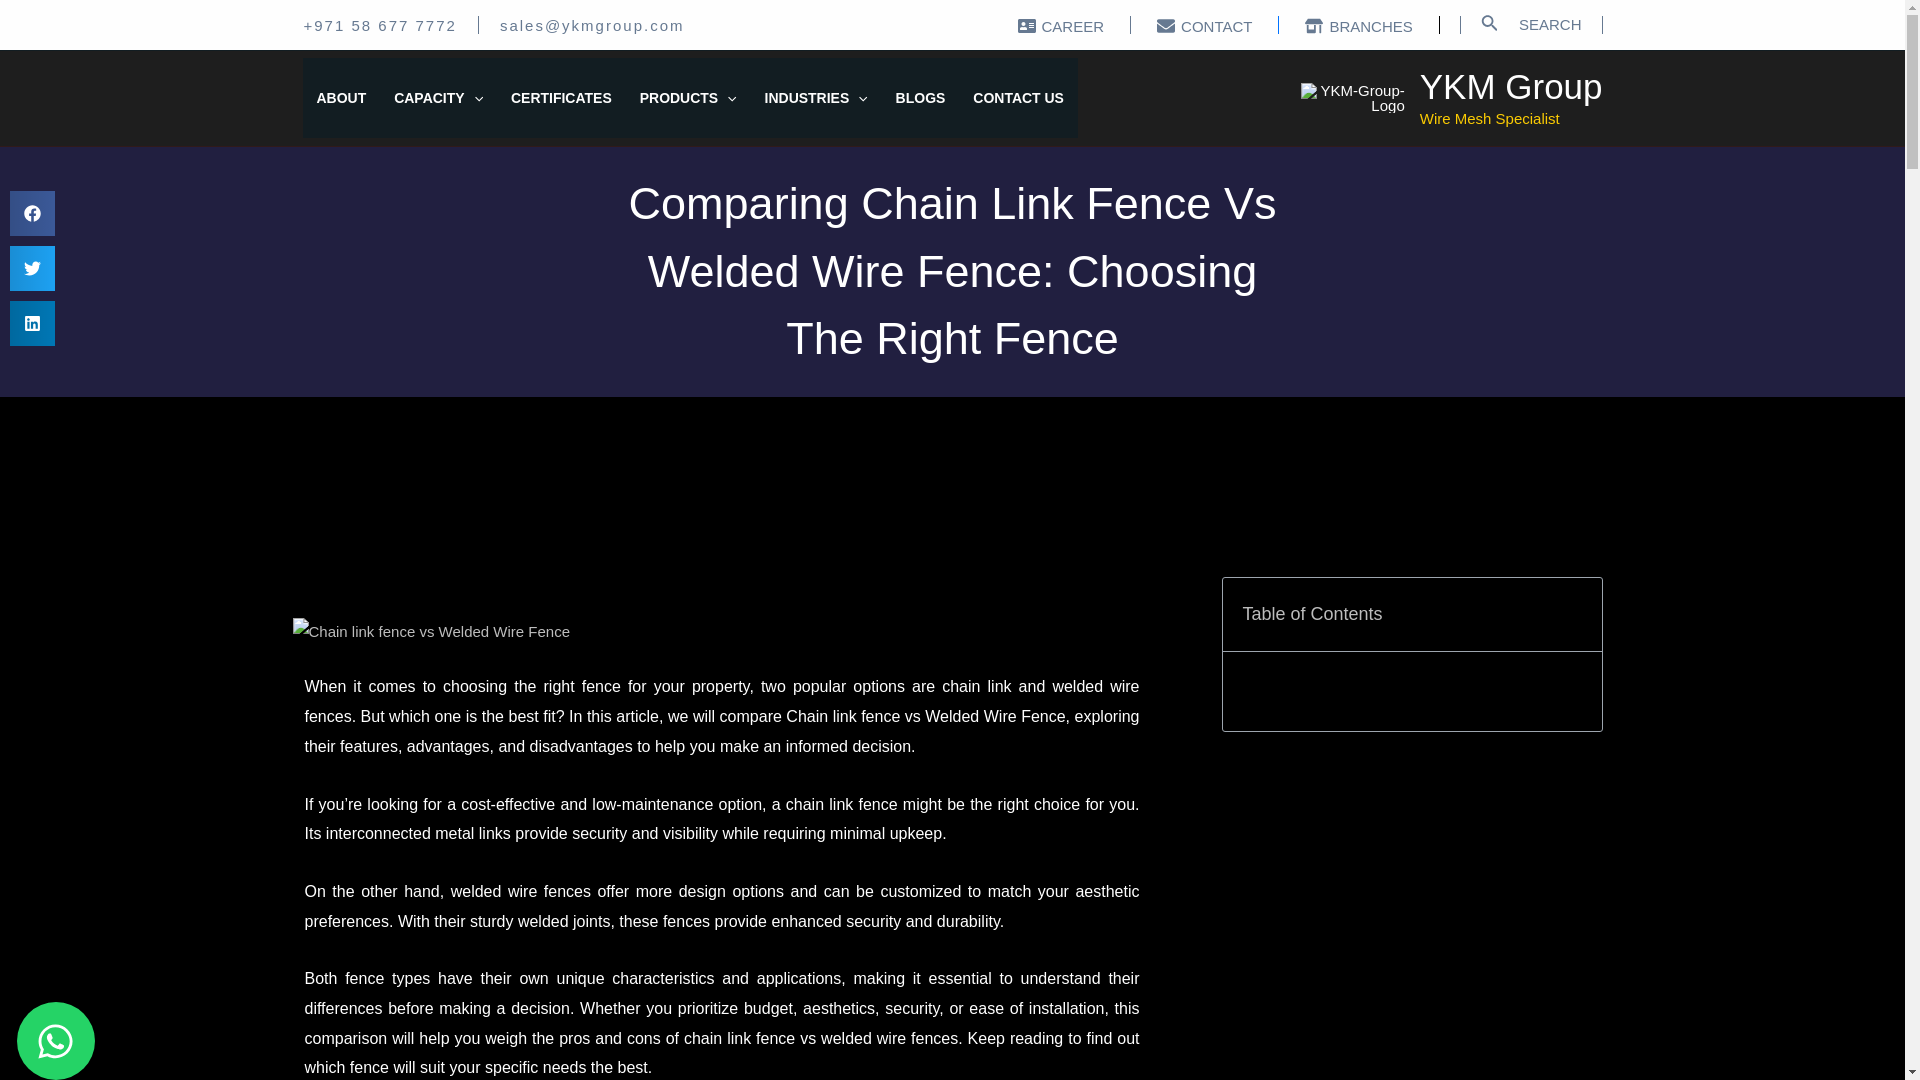 The width and height of the screenshot is (1920, 1080). What do you see at coordinates (1061, 26) in the screenshot?
I see `CAREER` at bounding box center [1061, 26].